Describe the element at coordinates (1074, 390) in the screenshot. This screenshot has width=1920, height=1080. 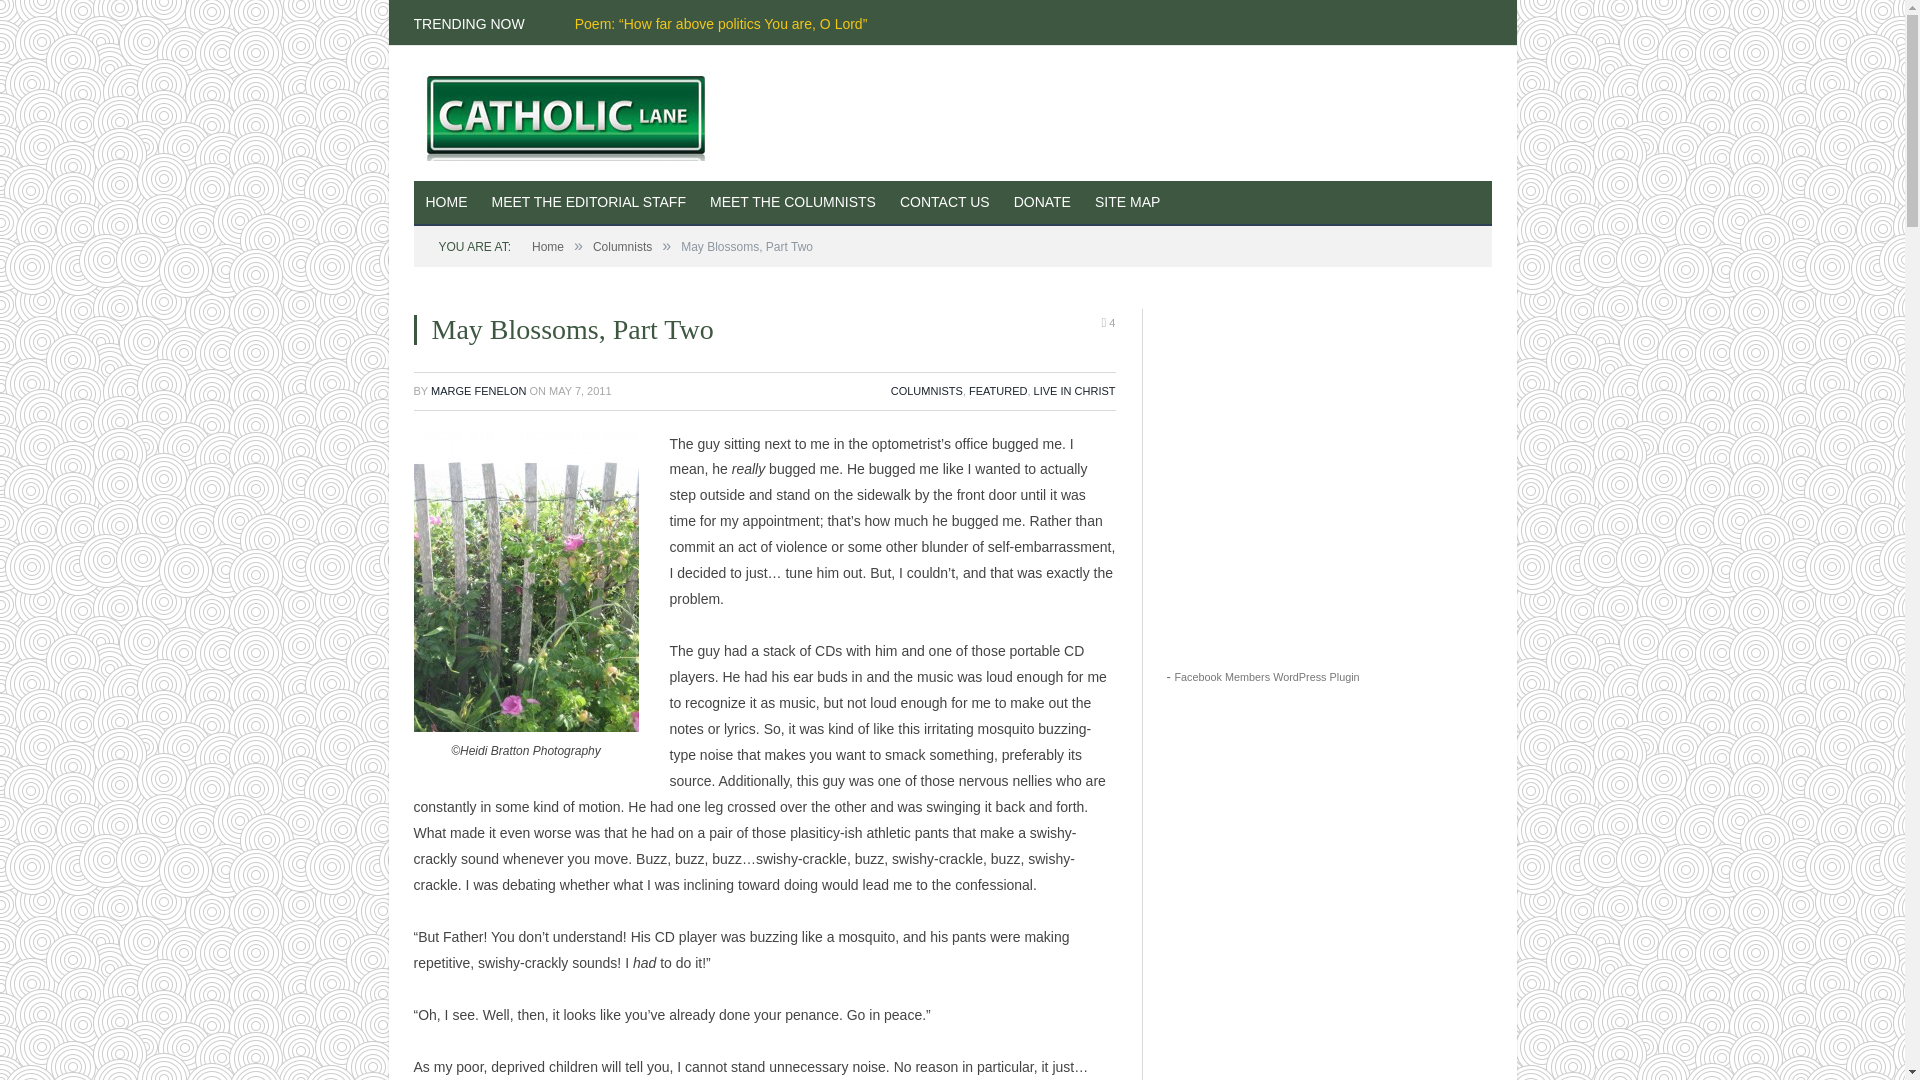
I see `LIVE IN CHRIST` at that location.